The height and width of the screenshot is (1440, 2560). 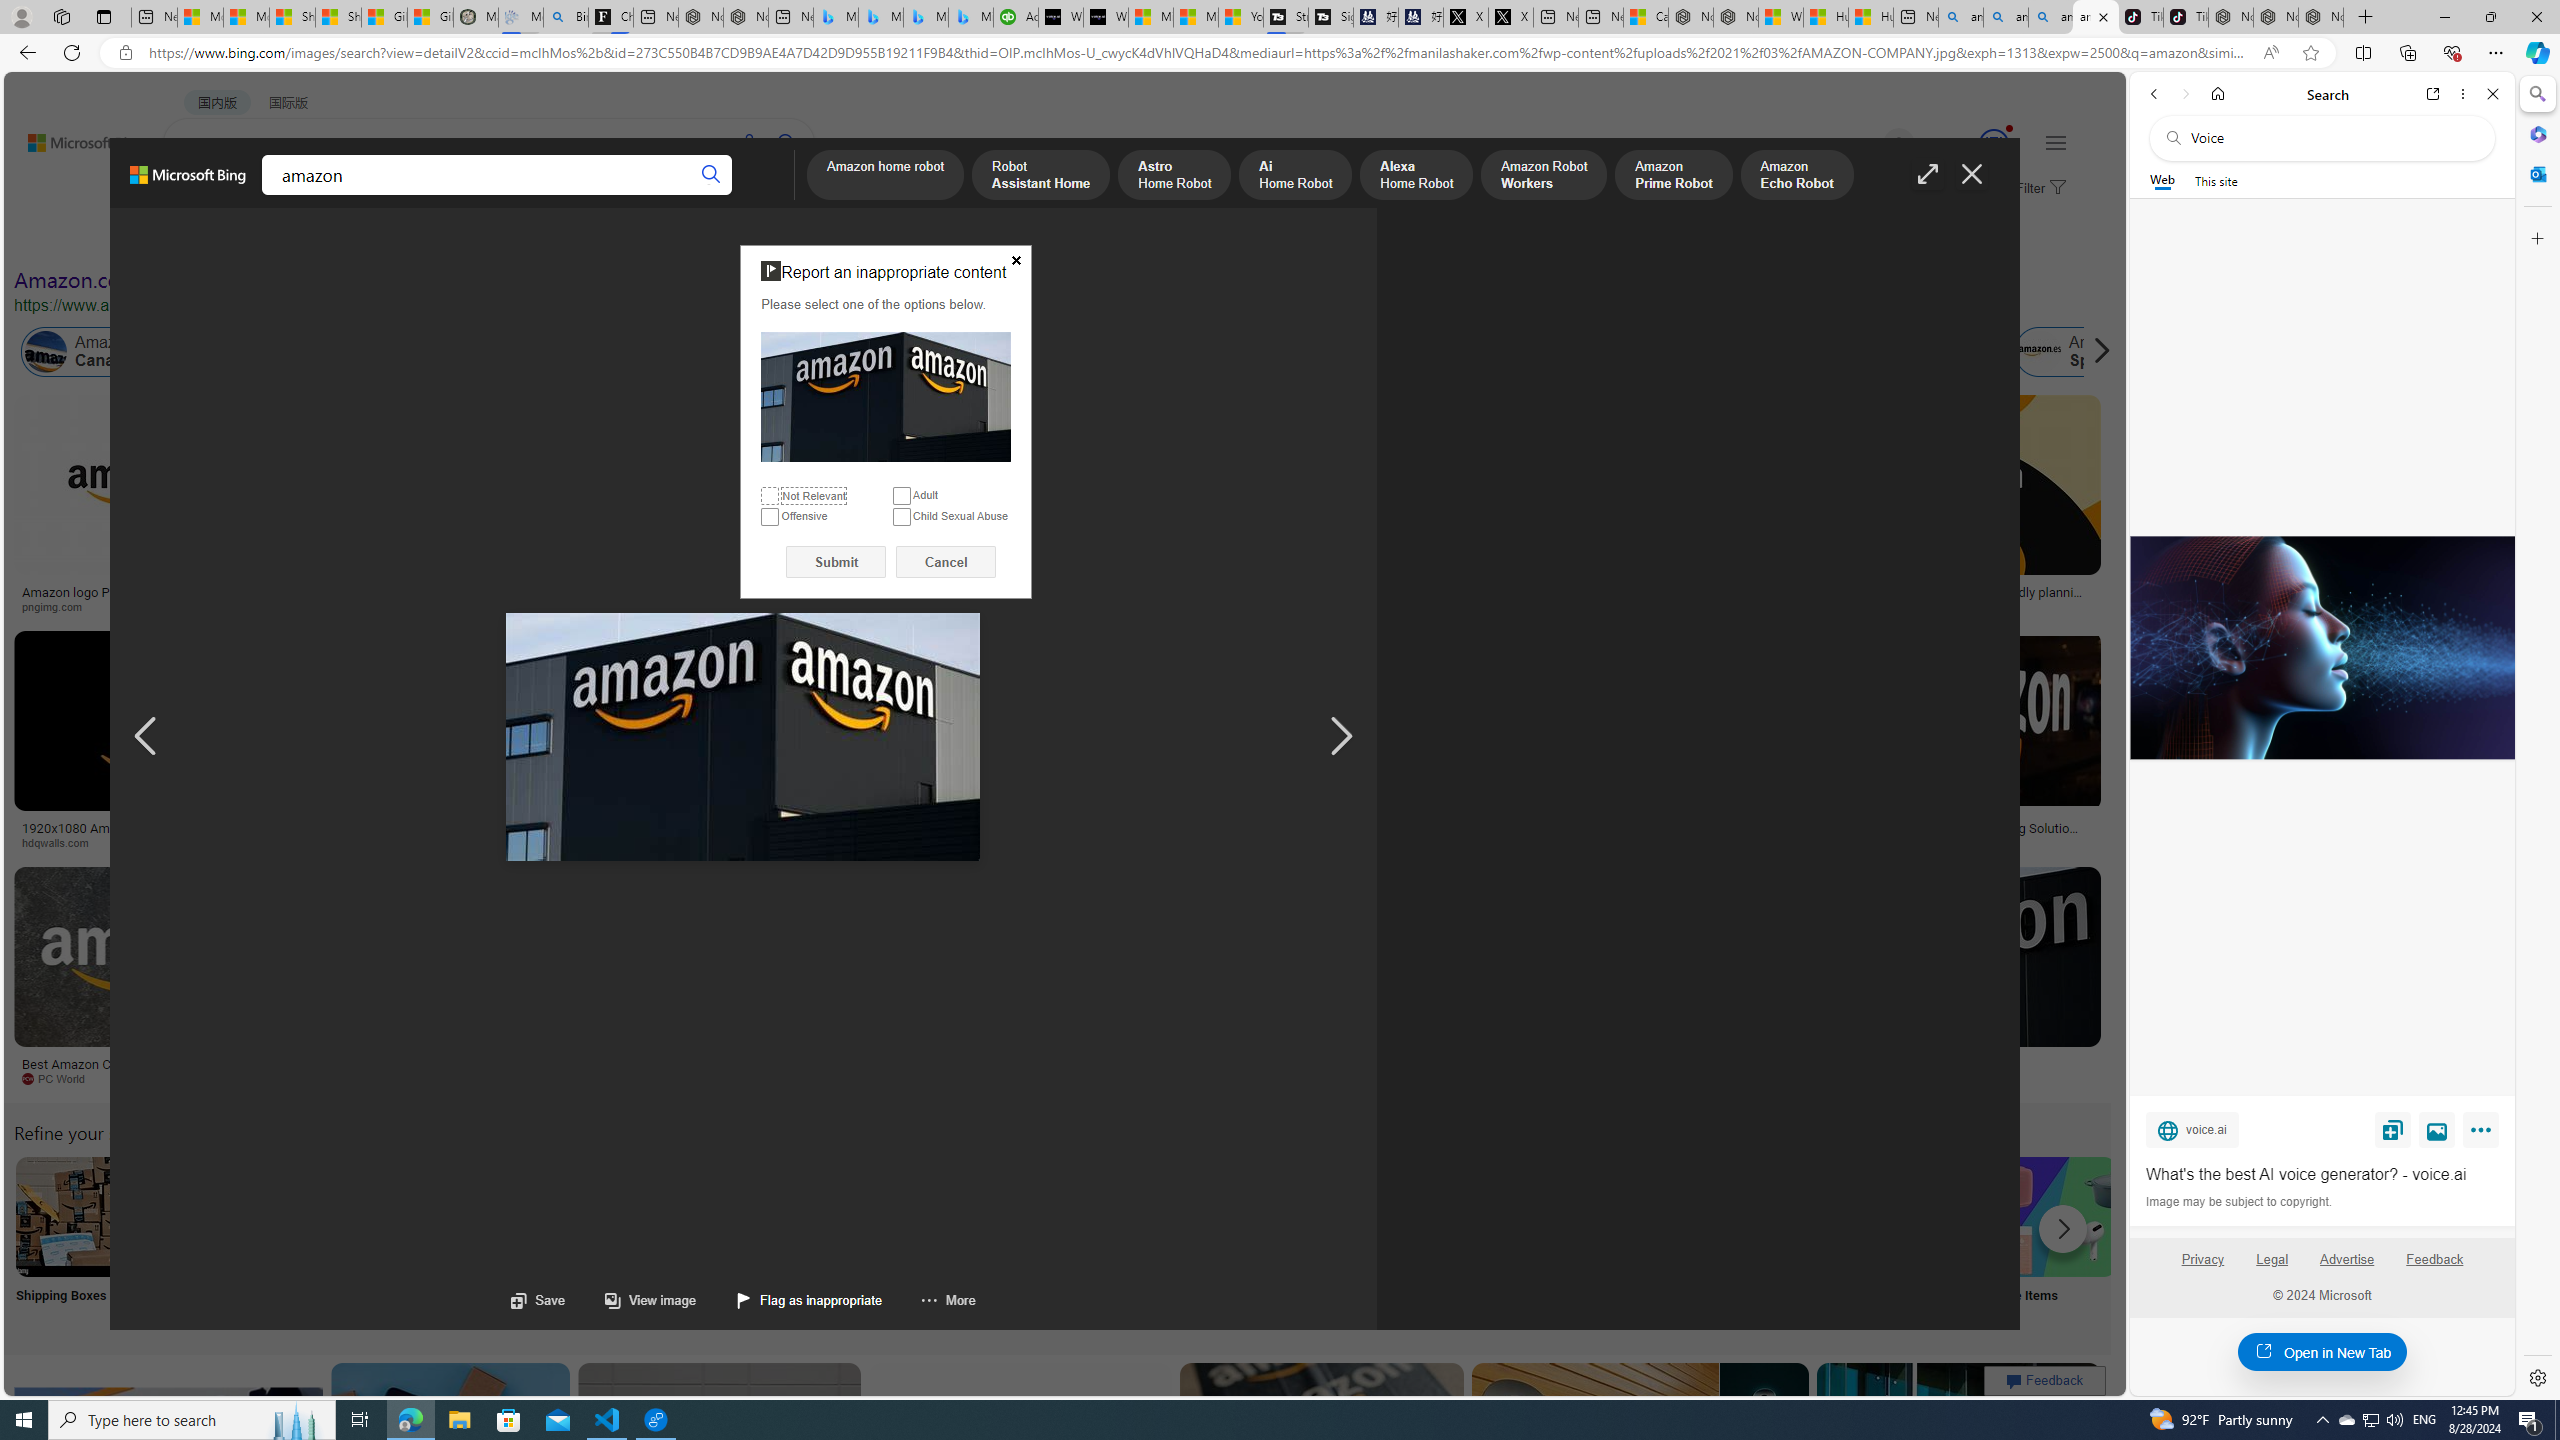 I want to click on logopng.com.br, so click(x=1378, y=606).